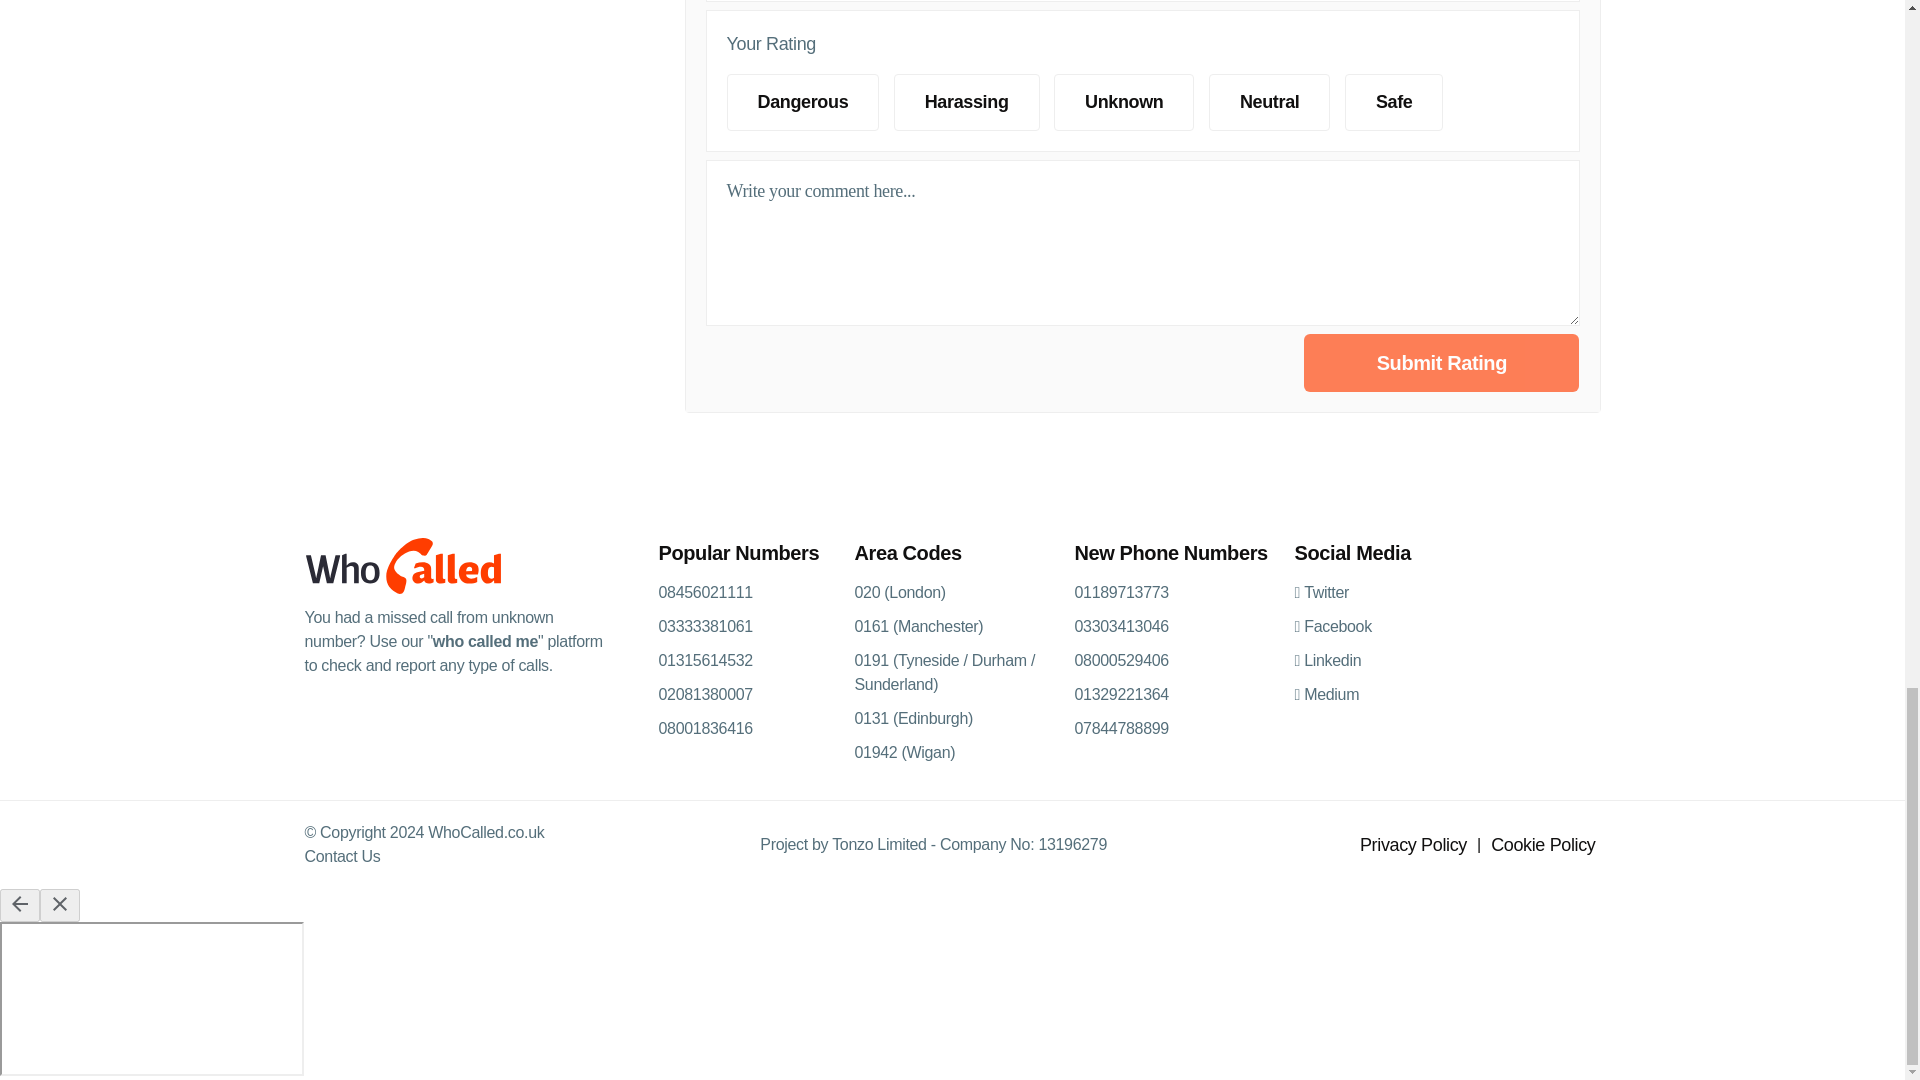  I want to click on Submit Rating, so click(1440, 362).